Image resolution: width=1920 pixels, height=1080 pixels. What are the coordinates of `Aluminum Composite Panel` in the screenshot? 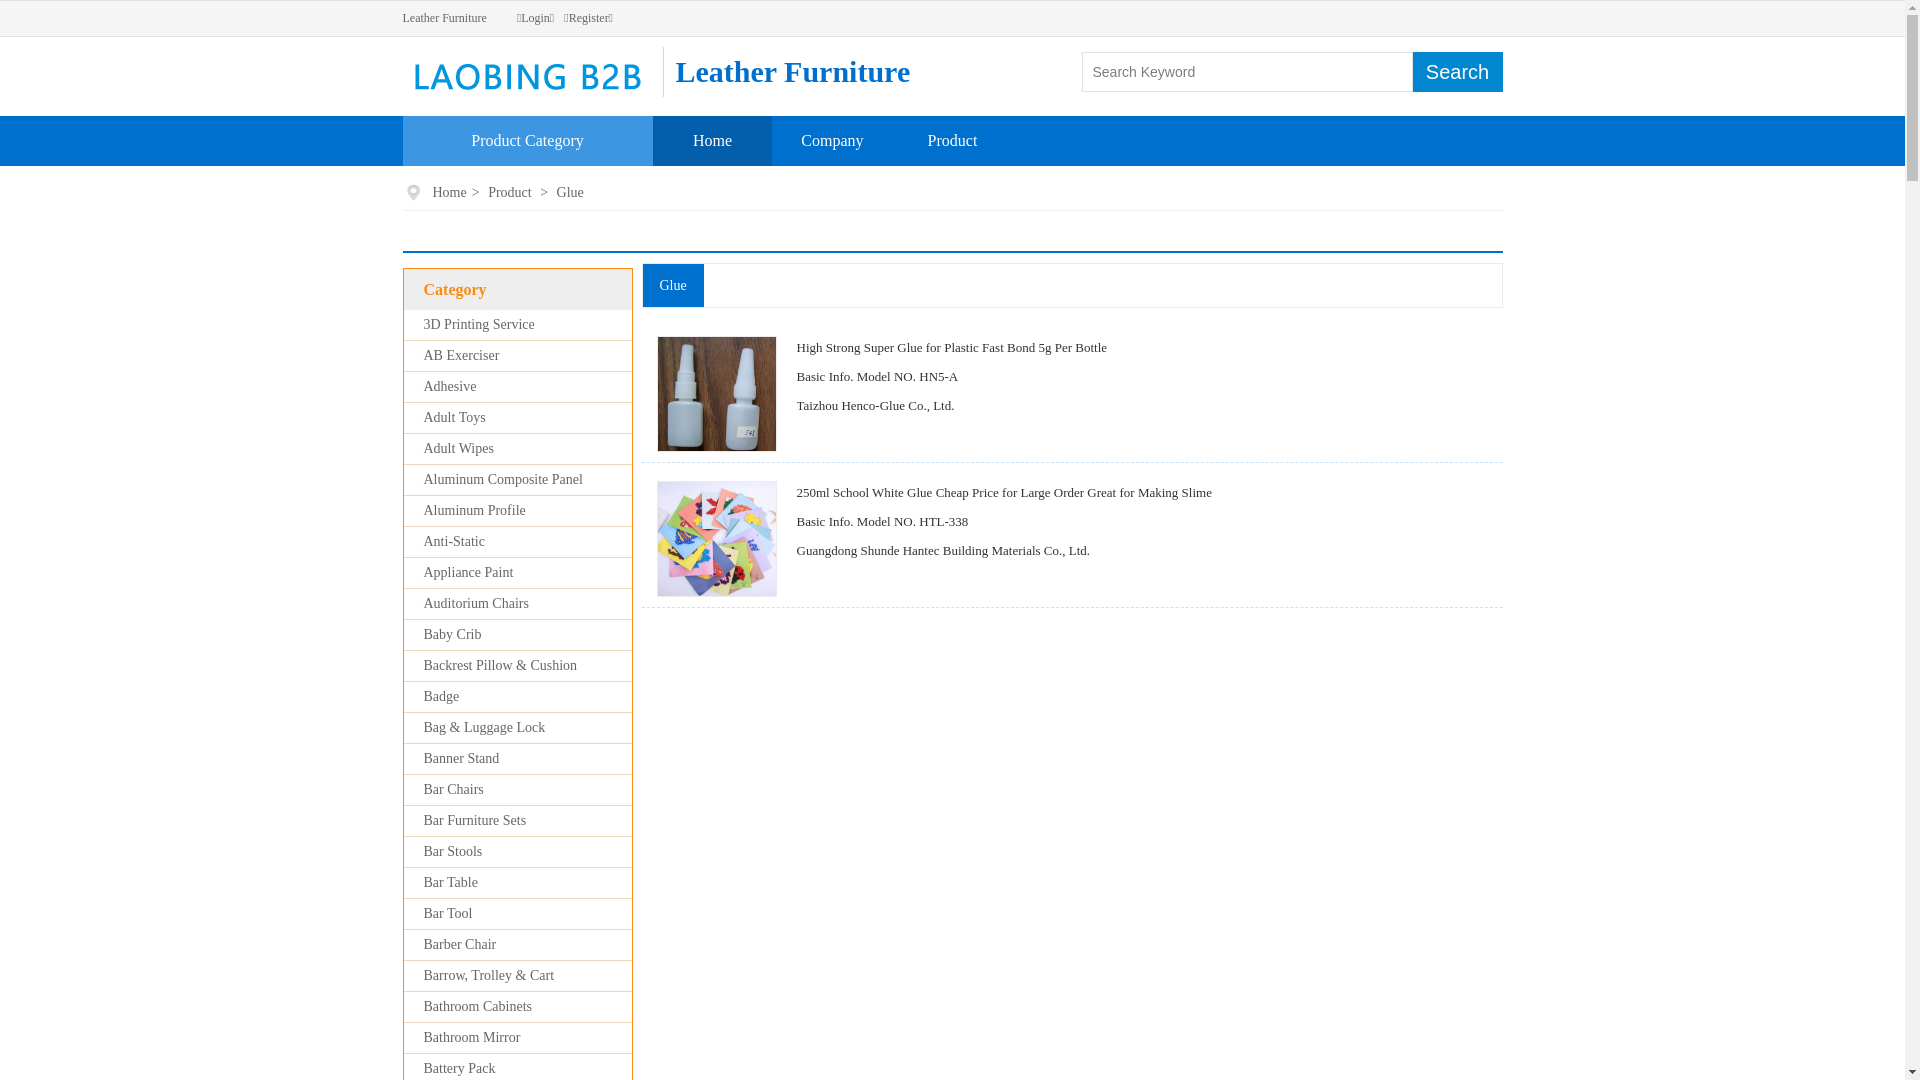 It's located at (504, 480).